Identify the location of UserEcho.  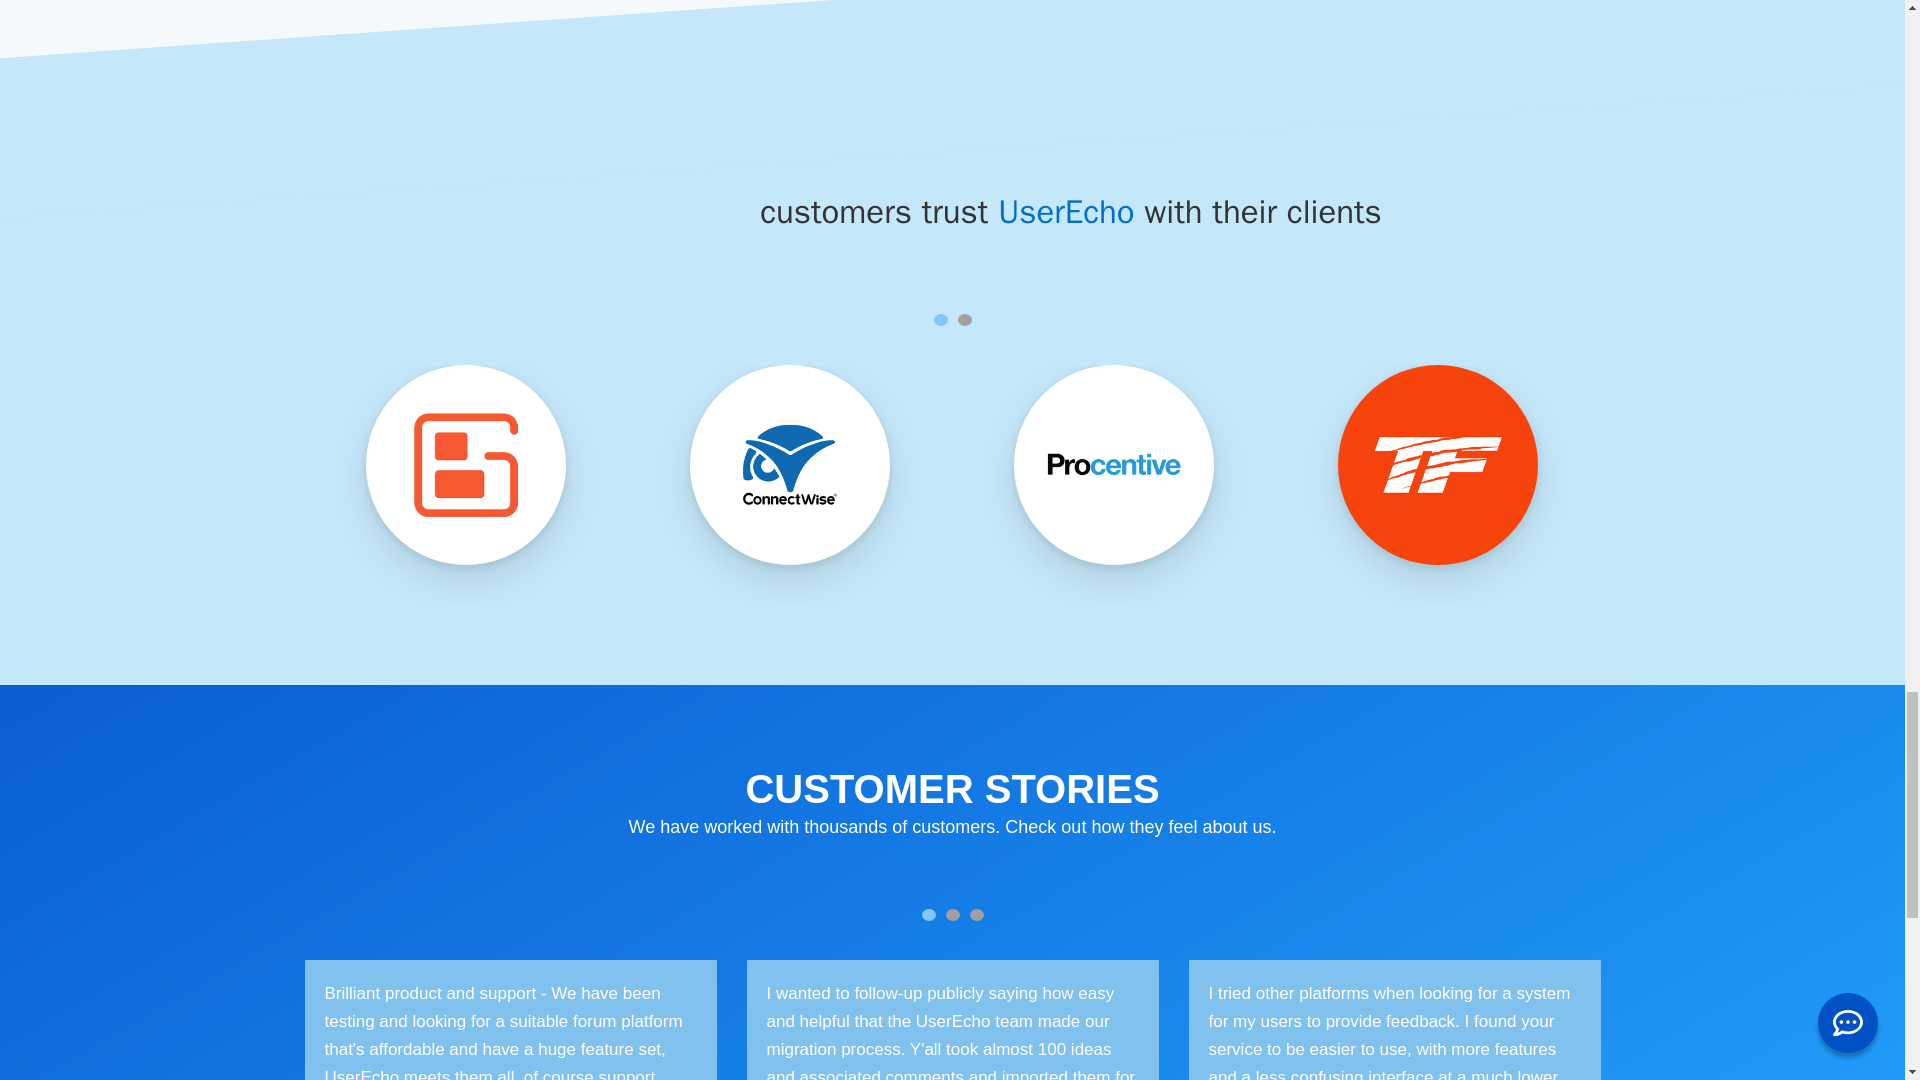
(1066, 212).